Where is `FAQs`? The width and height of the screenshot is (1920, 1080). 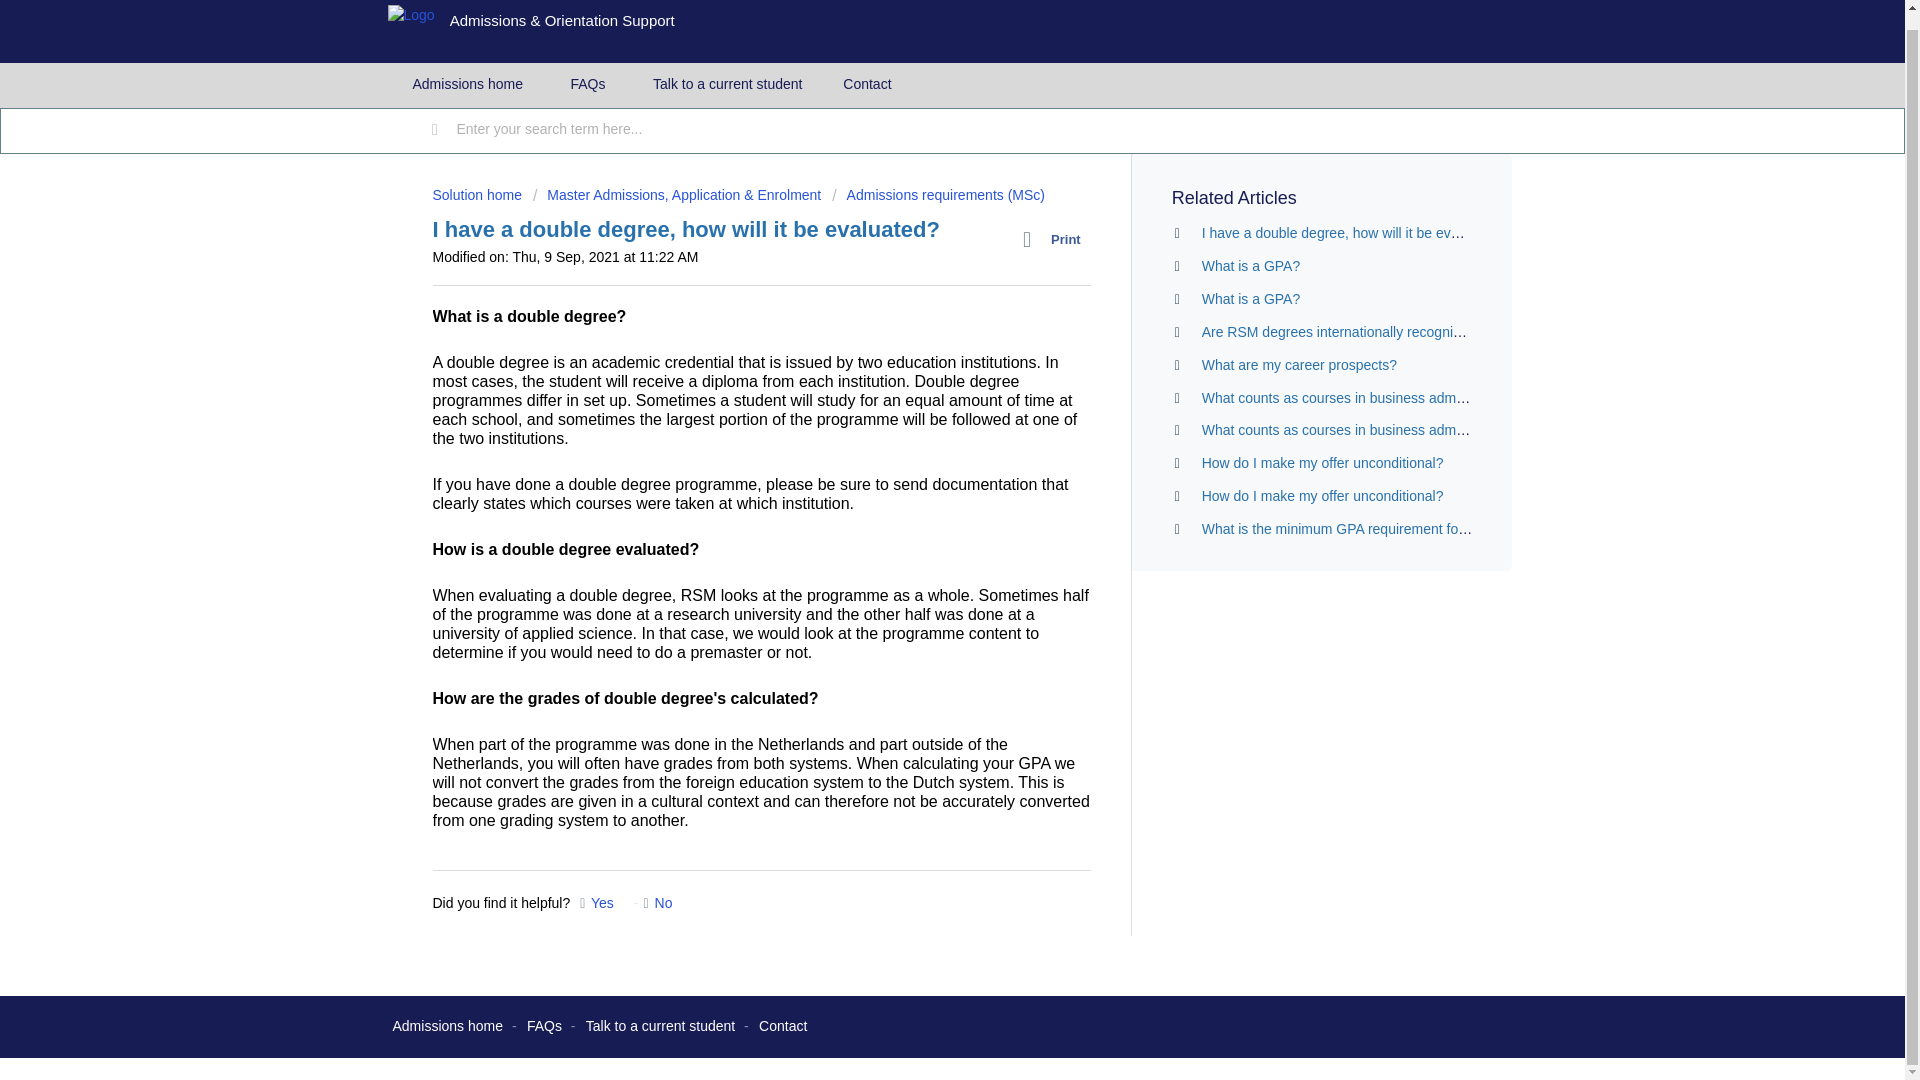
FAQs is located at coordinates (588, 84).